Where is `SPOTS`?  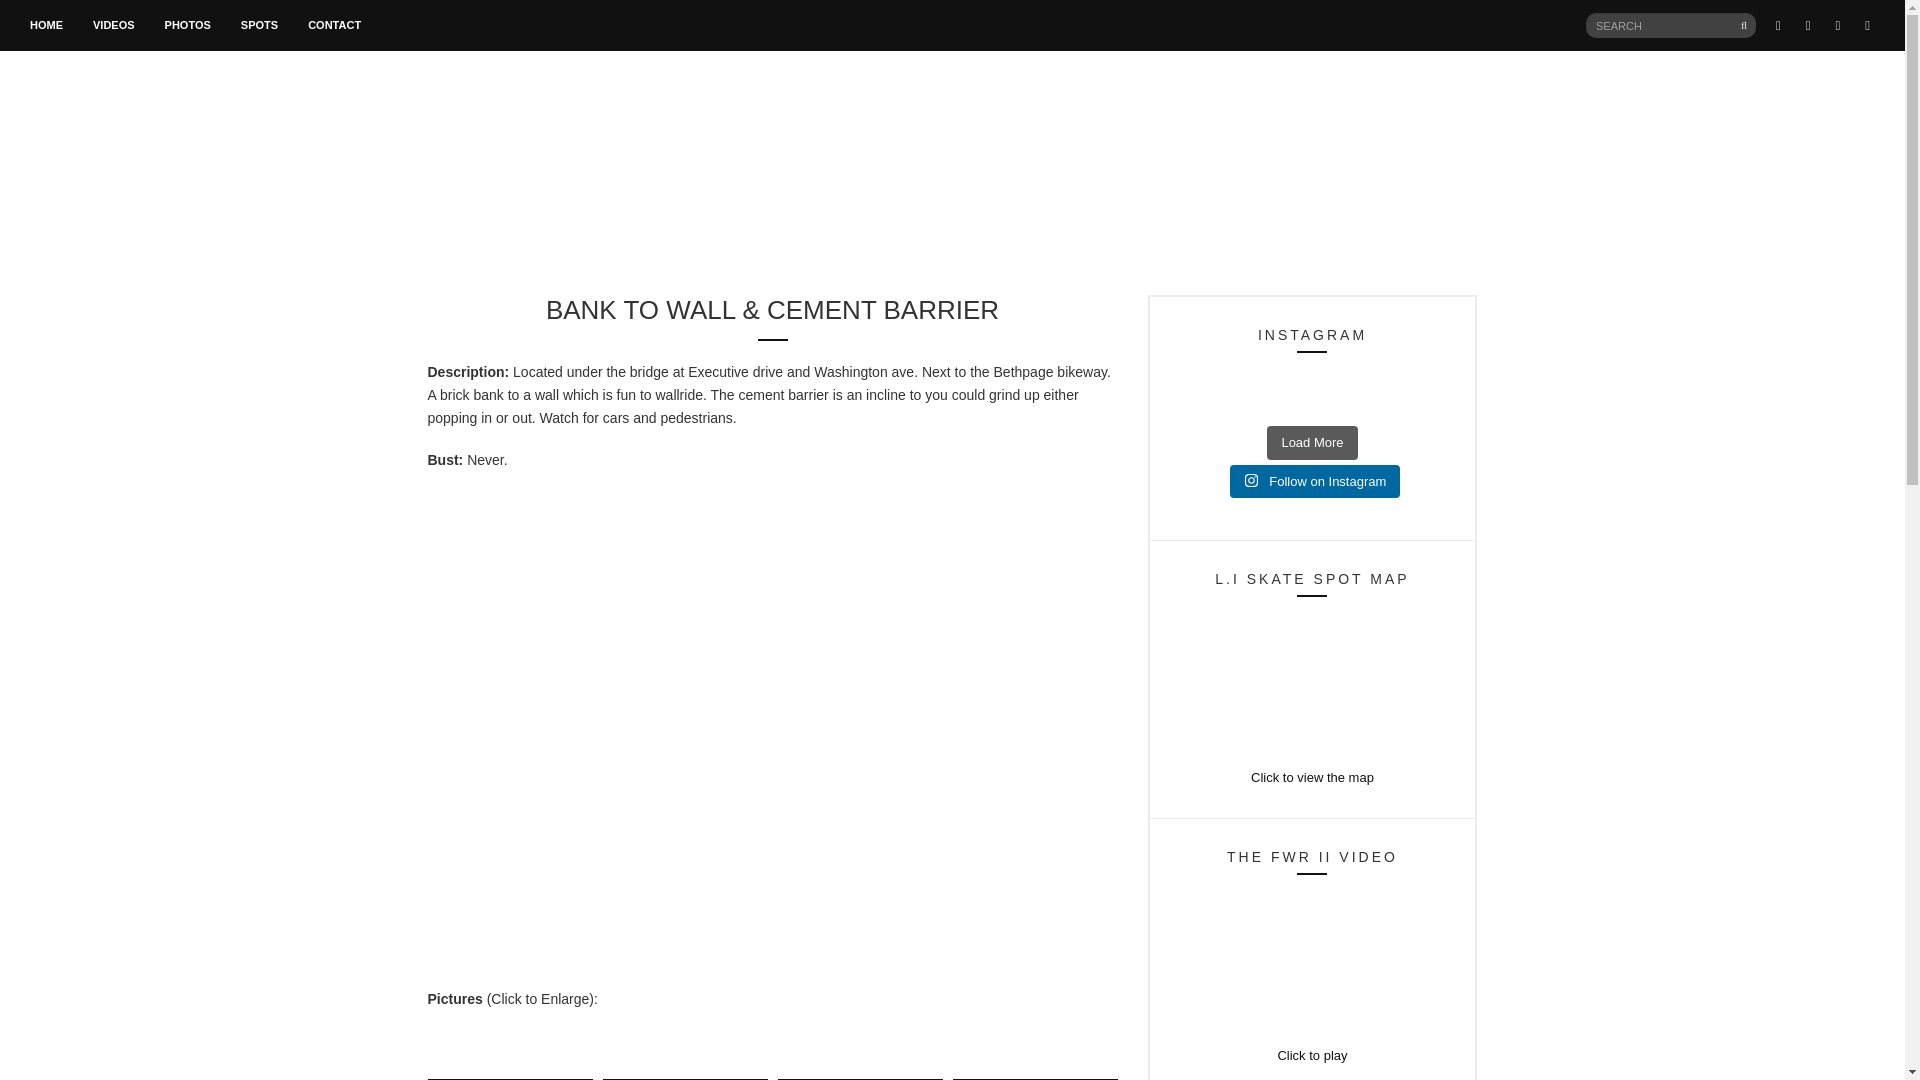 SPOTS is located at coordinates (260, 26).